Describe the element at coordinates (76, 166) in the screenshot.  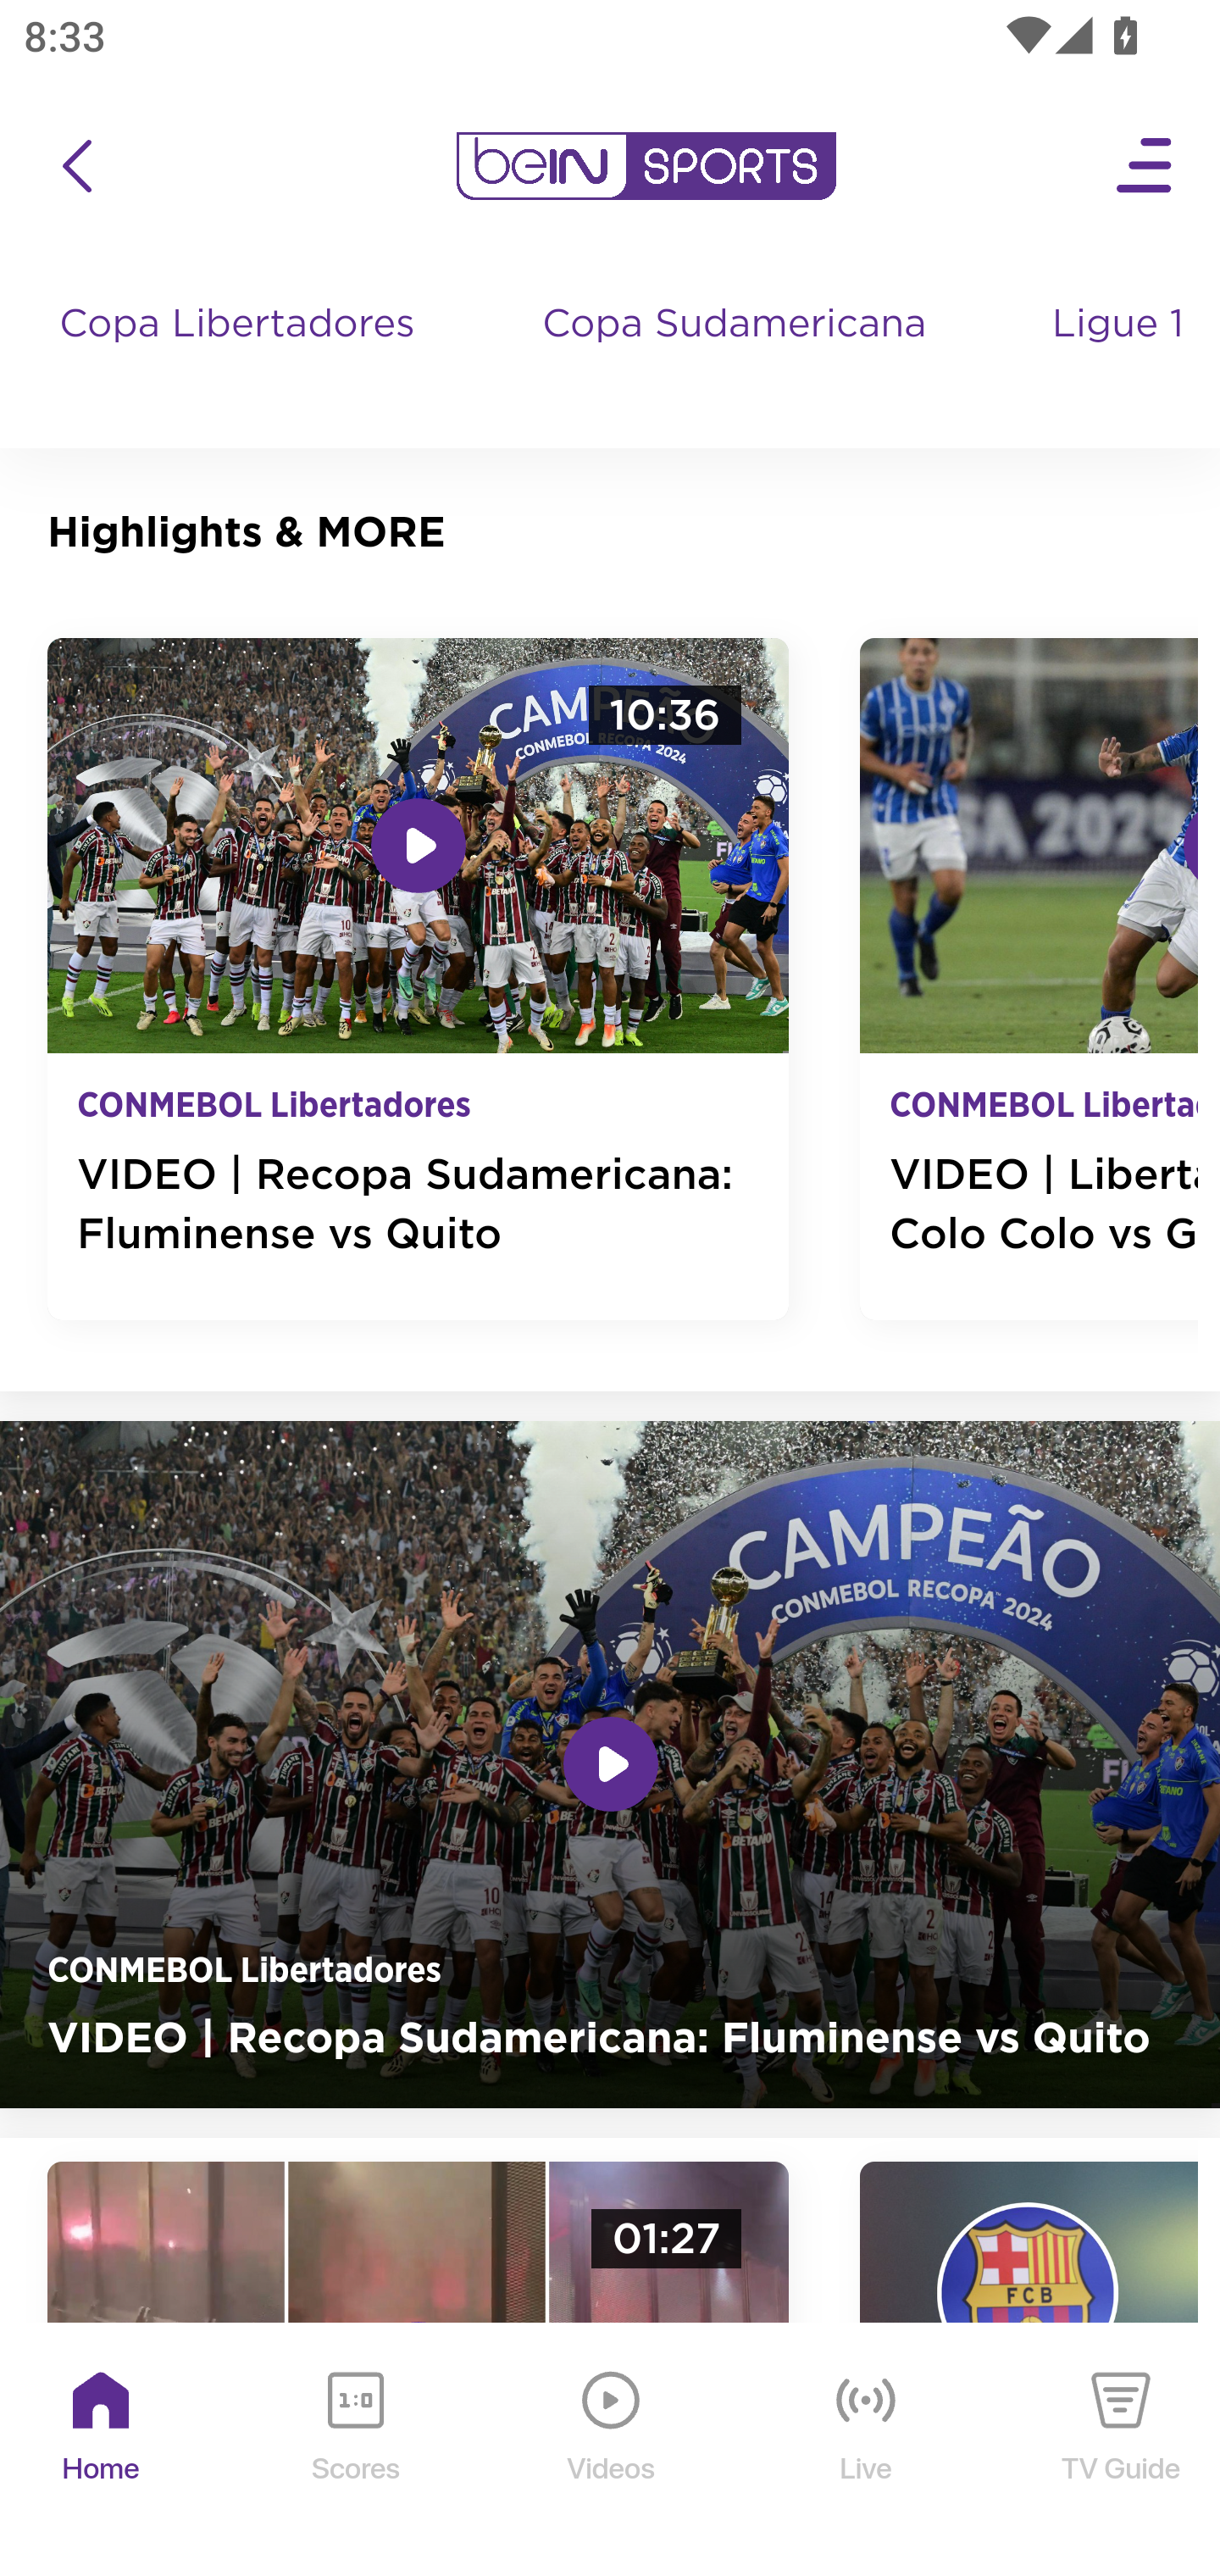
I see `icon back` at that location.